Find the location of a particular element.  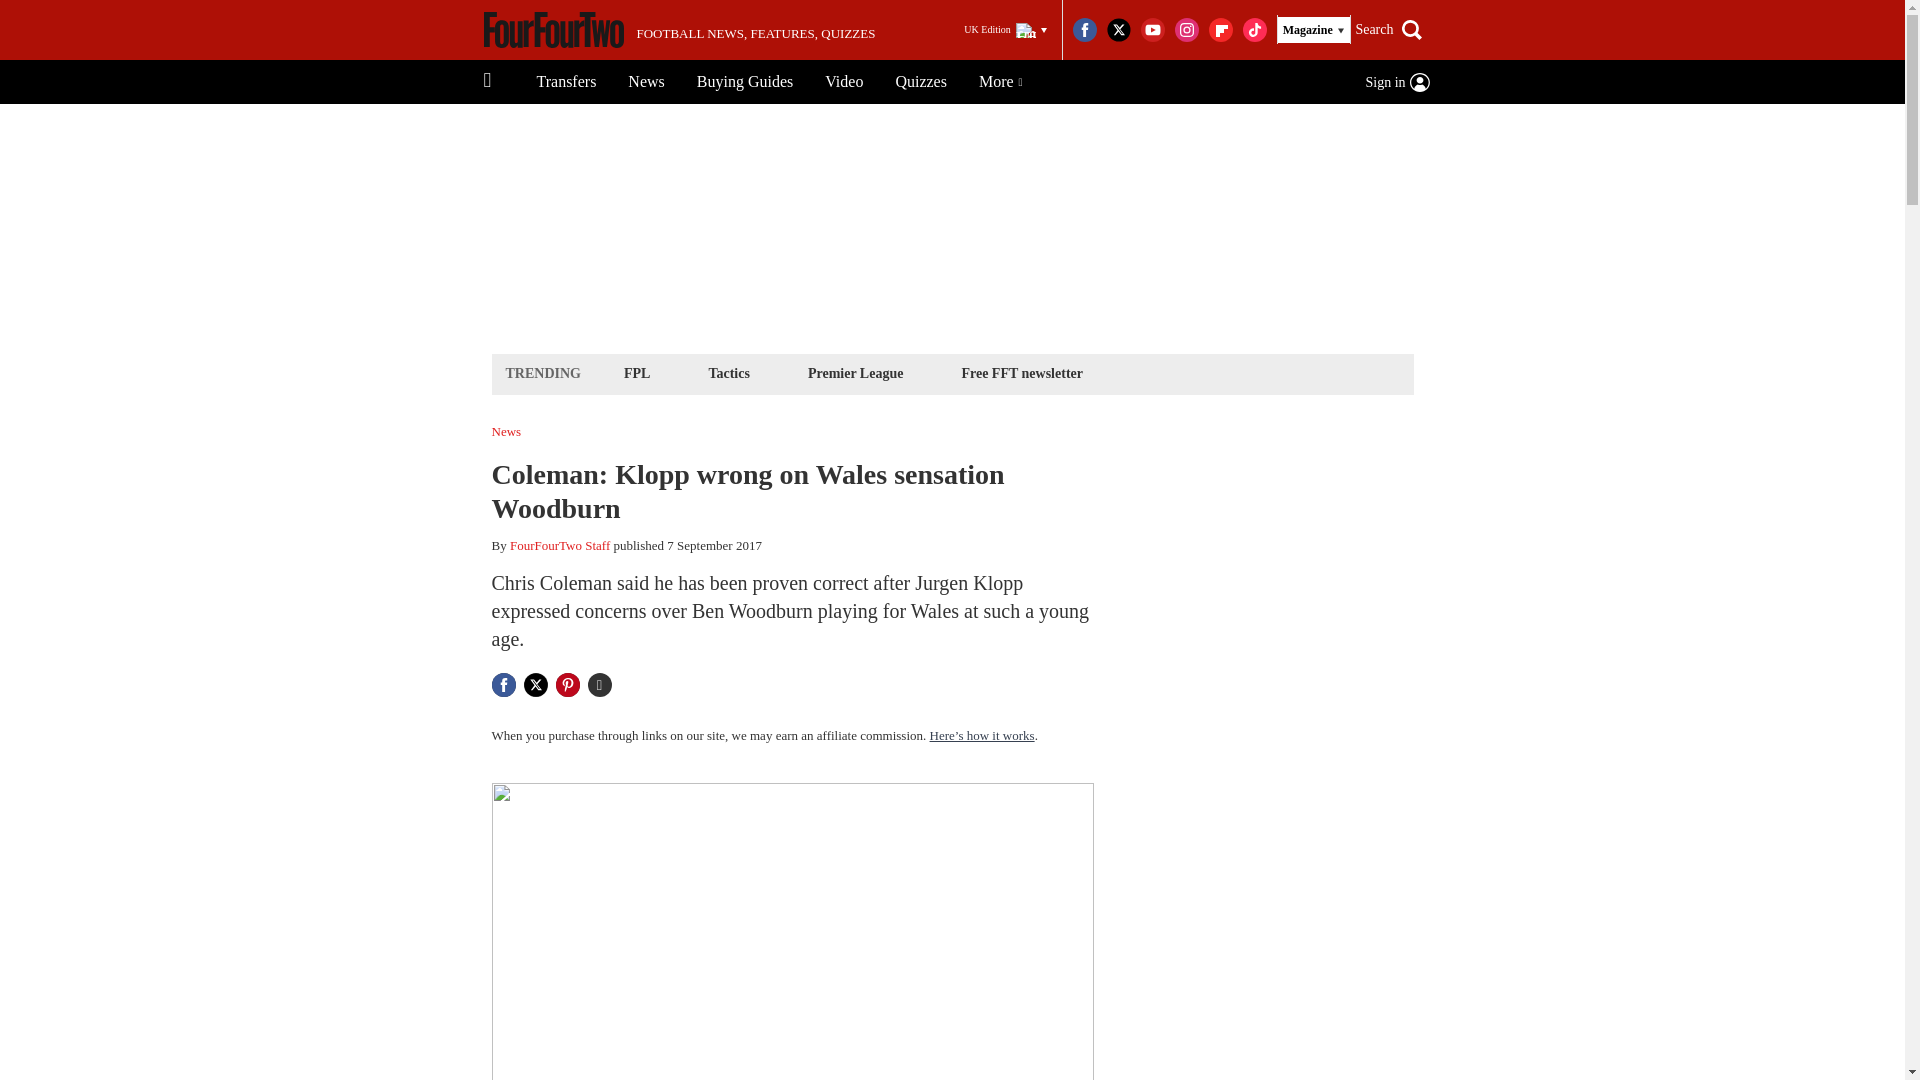

UK Edition is located at coordinates (1005, 30).